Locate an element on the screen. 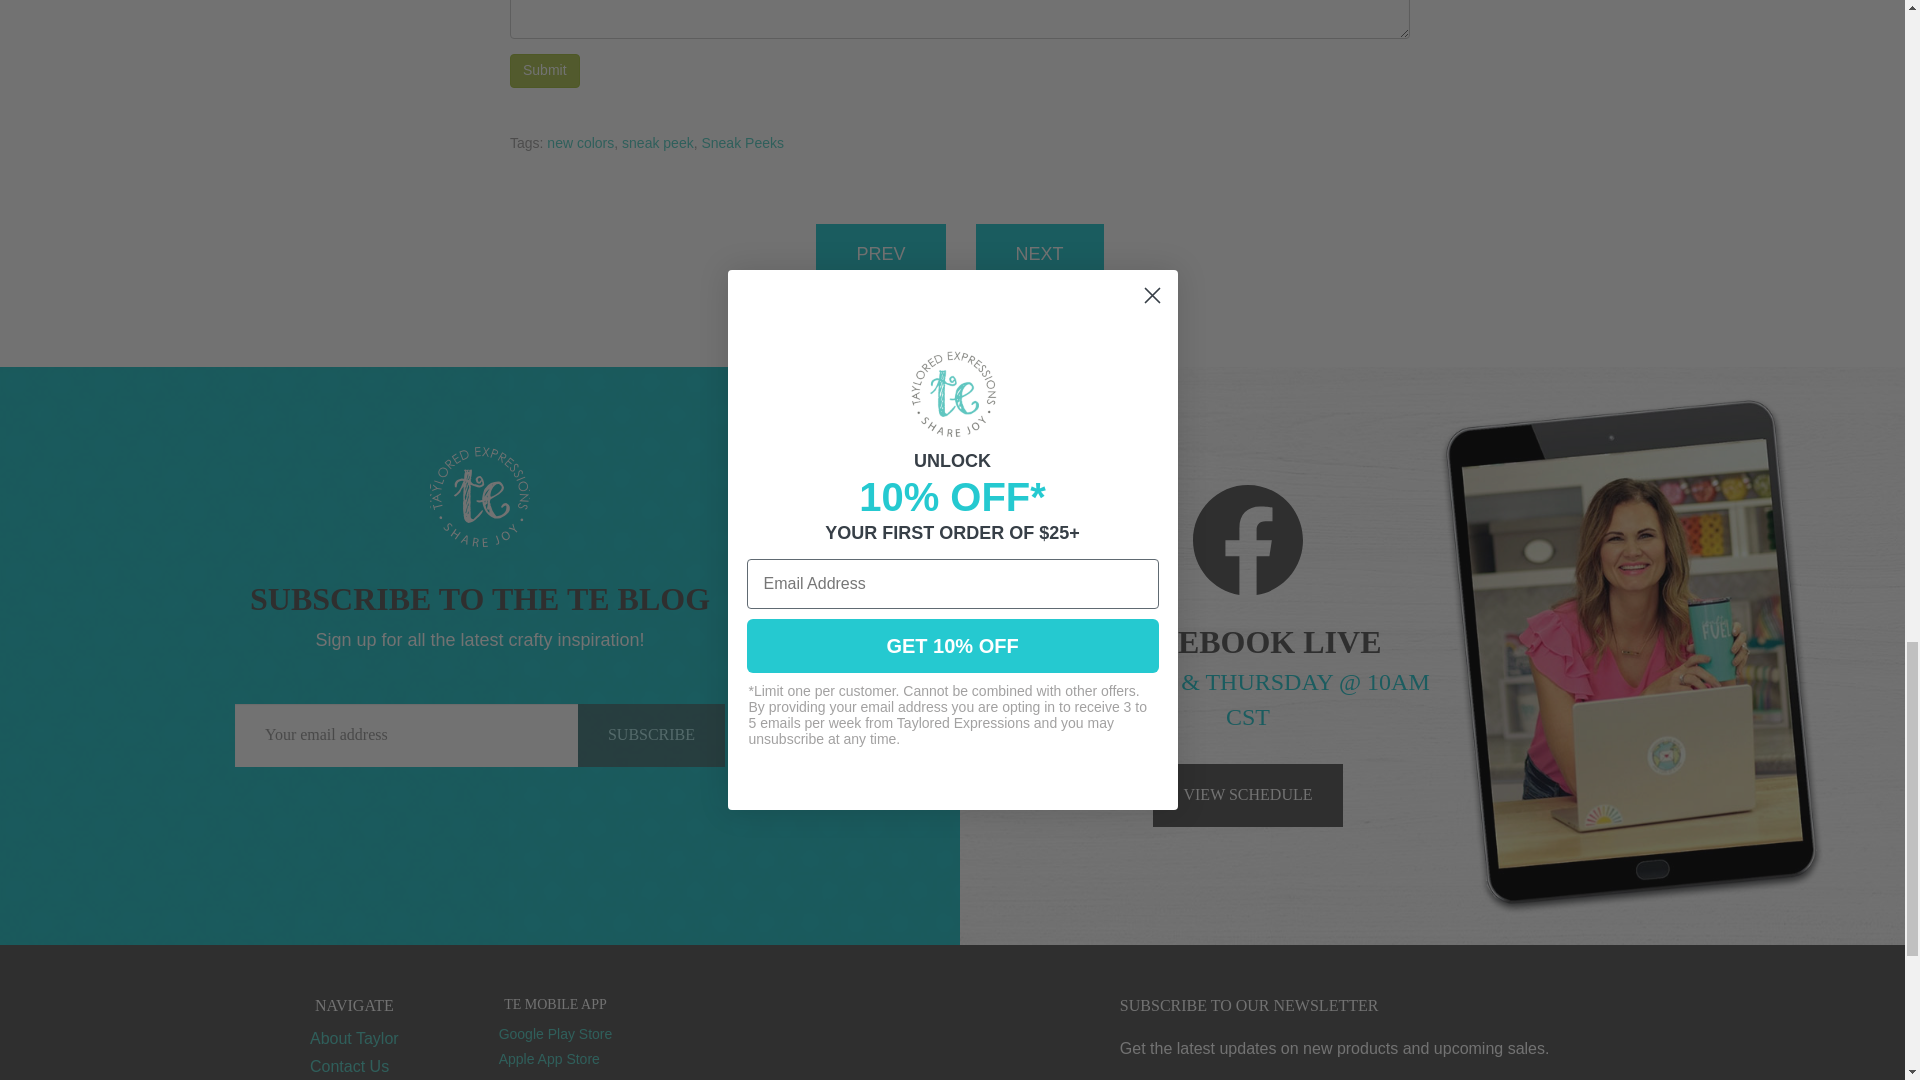  VIEW SCHEDULE is located at coordinates (1248, 795).